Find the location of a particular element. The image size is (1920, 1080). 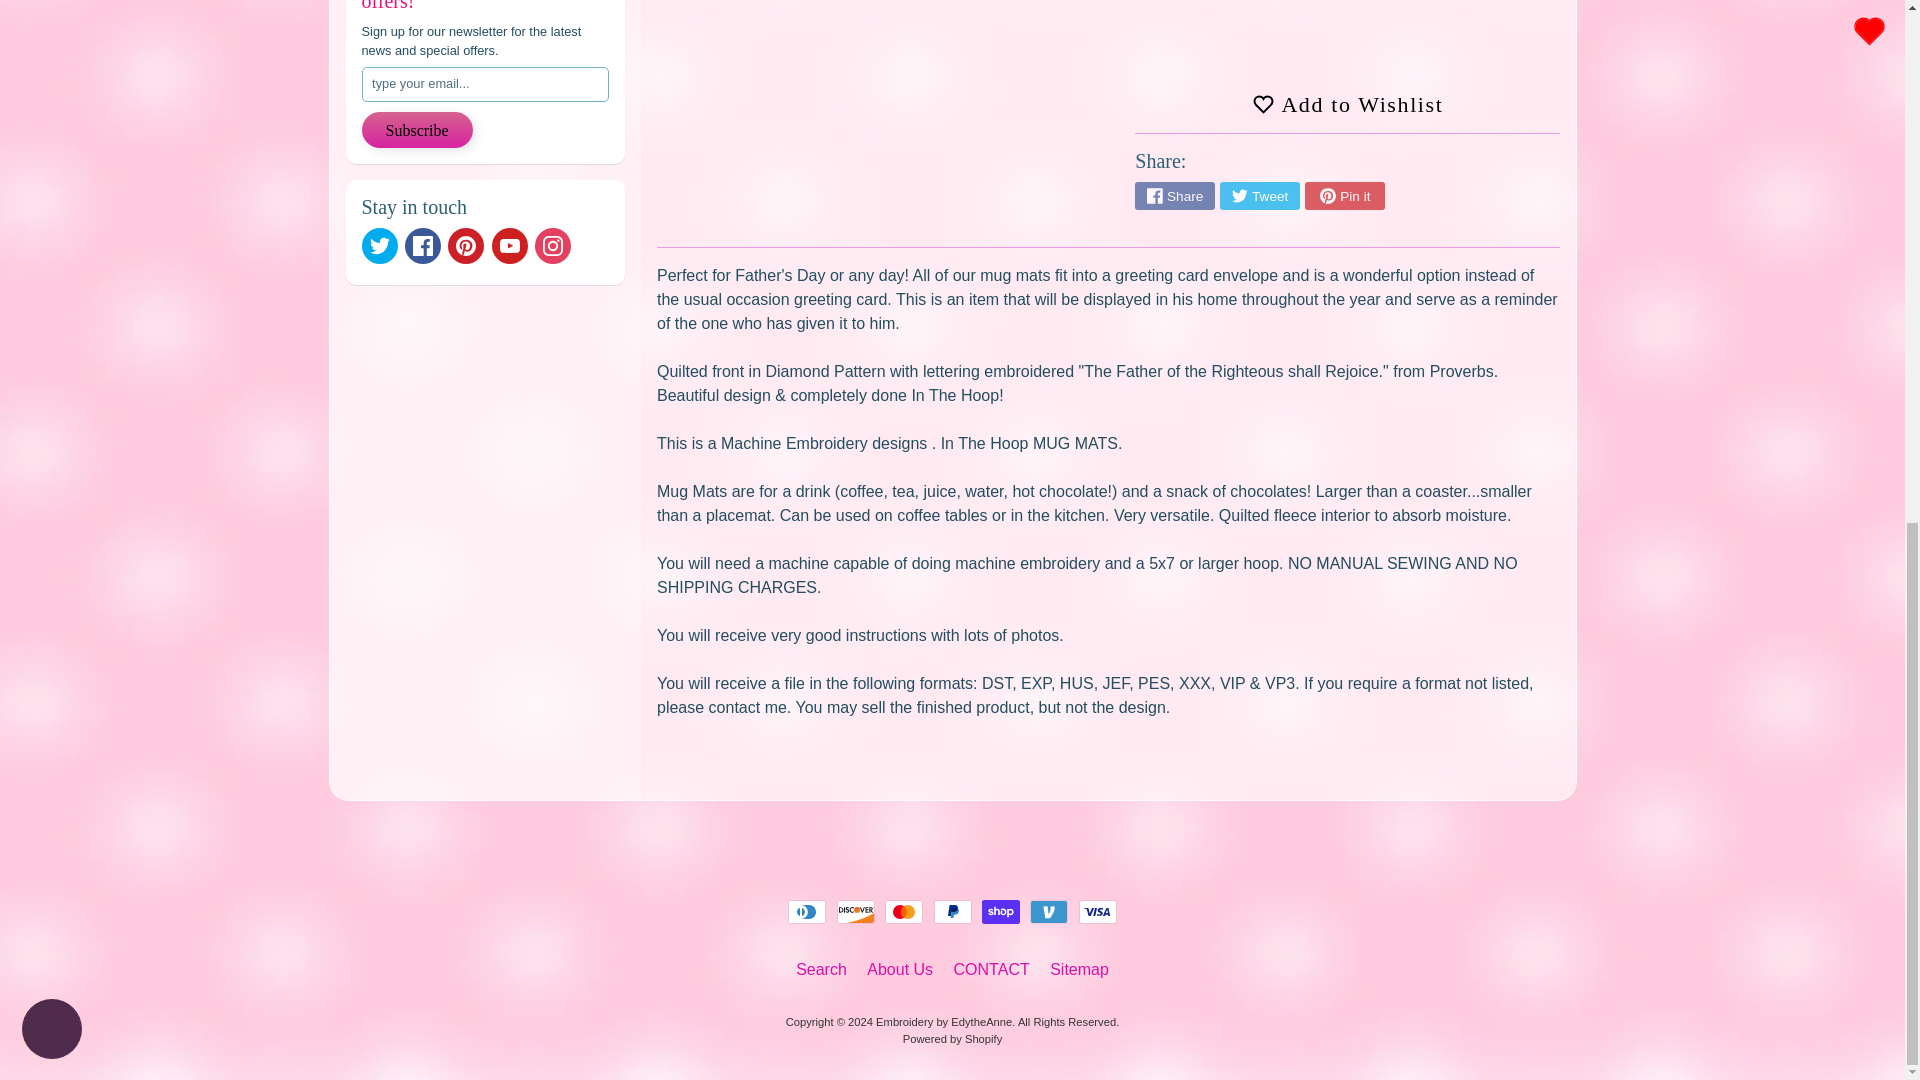

Pin on Pinterest is located at coordinates (1344, 196).